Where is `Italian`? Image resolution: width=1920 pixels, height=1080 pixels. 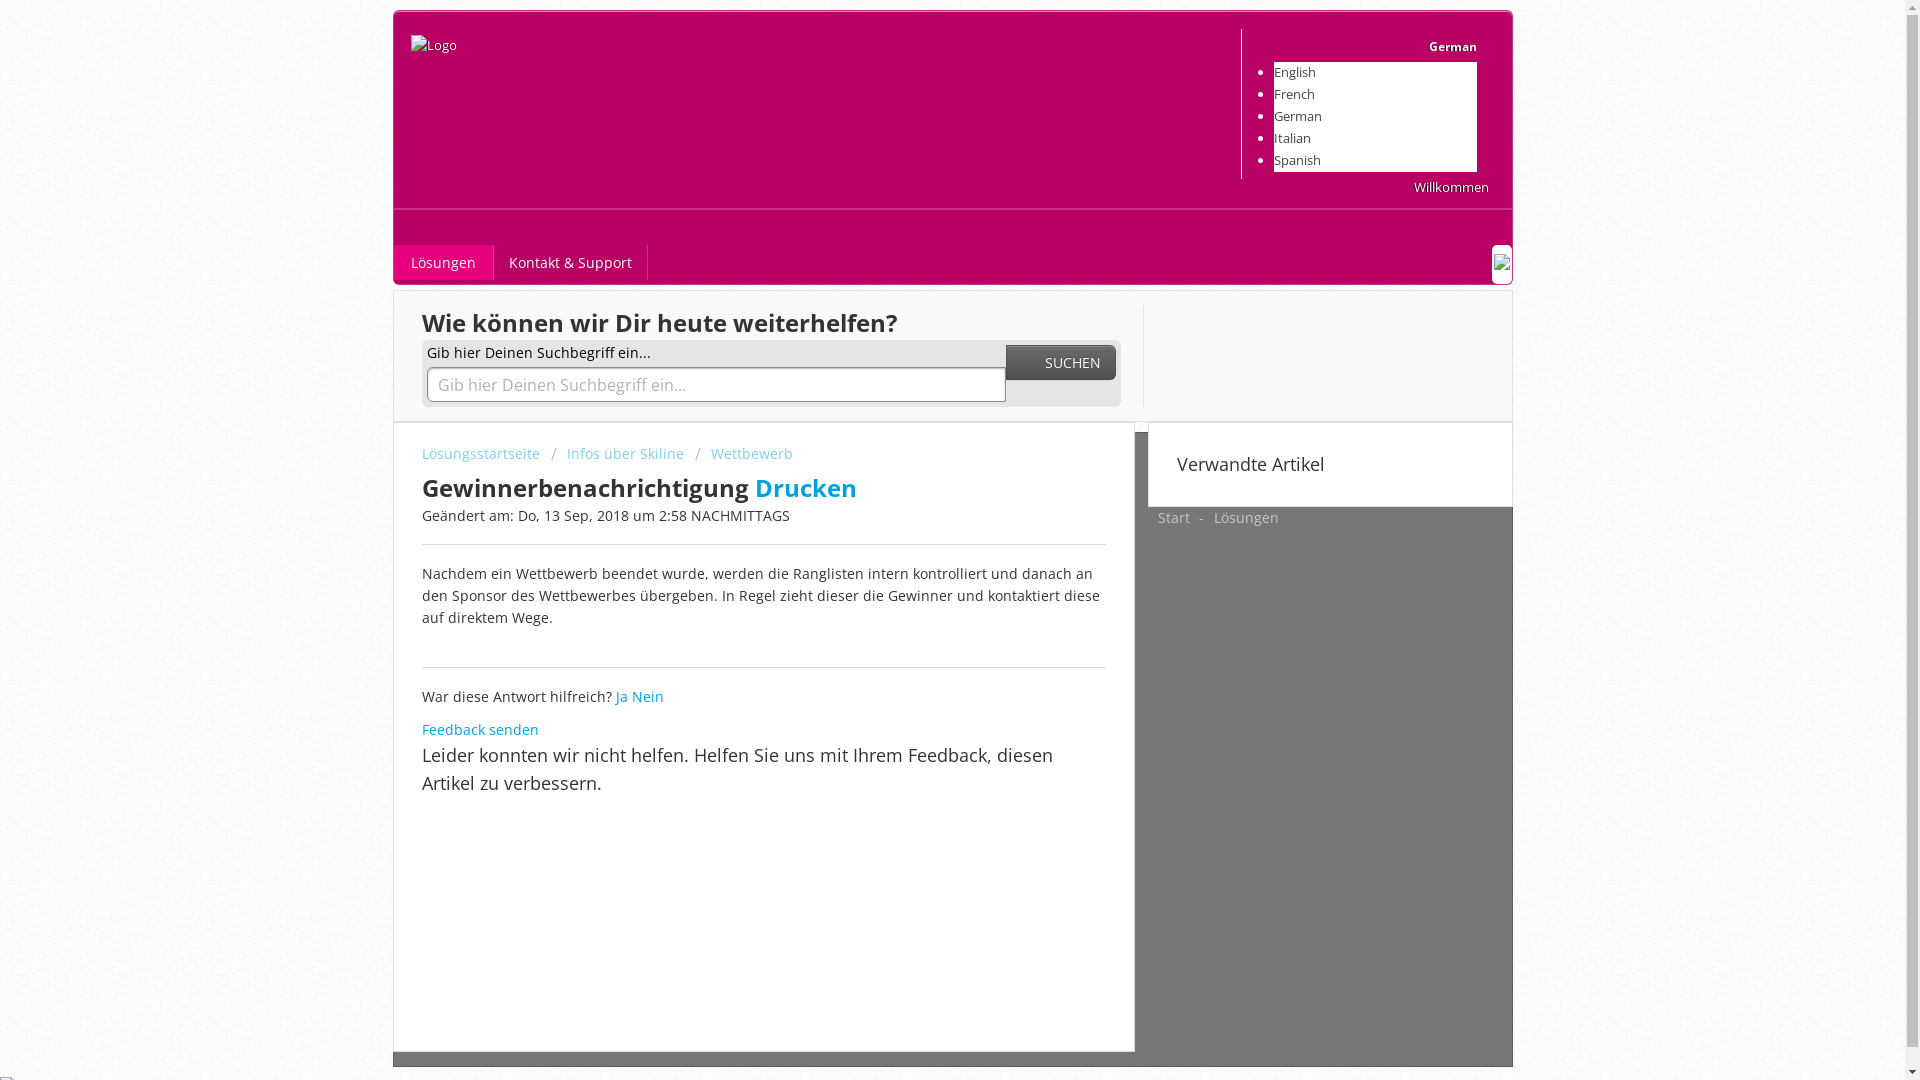
Italian is located at coordinates (1292, 138).